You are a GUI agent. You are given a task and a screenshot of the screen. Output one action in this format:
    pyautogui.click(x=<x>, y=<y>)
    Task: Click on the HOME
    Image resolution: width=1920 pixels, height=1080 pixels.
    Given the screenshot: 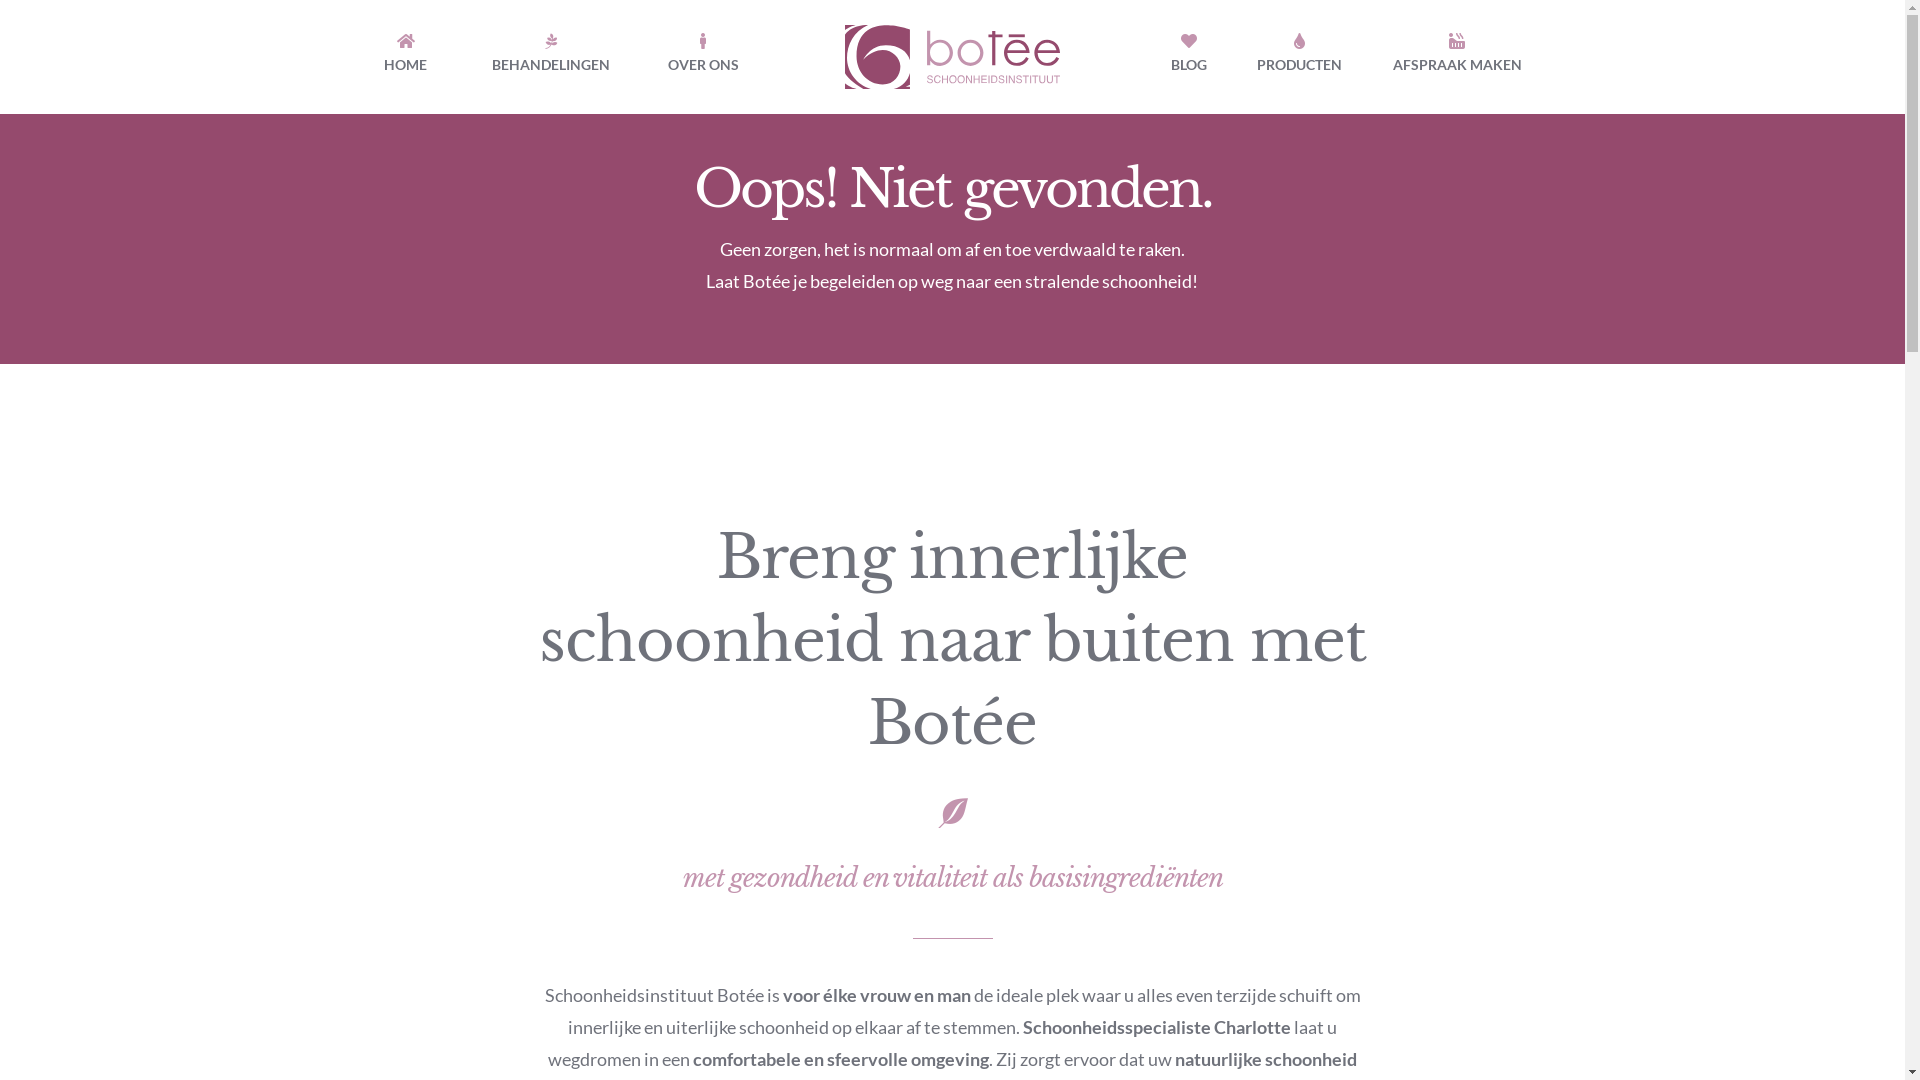 What is the action you would take?
    pyautogui.click(x=406, y=57)
    